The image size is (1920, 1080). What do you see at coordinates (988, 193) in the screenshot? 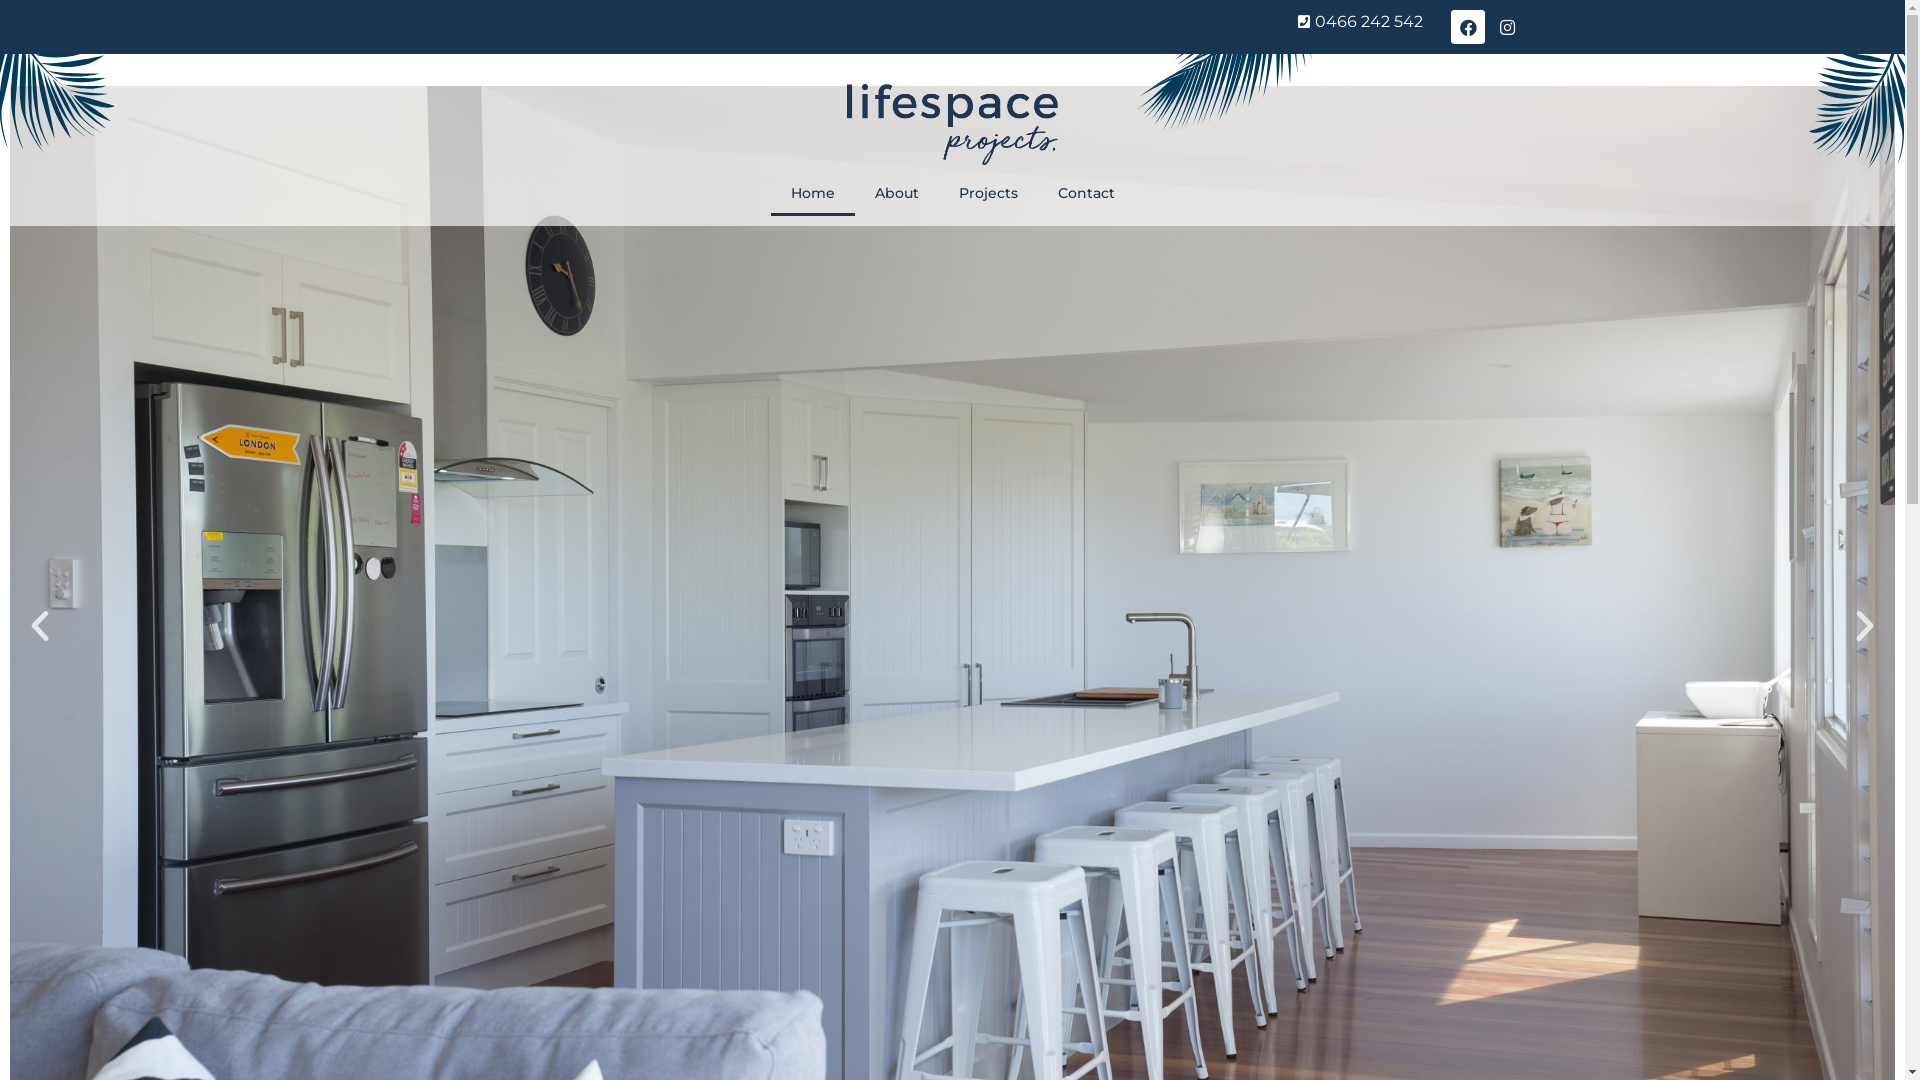
I see `Projects` at bounding box center [988, 193].